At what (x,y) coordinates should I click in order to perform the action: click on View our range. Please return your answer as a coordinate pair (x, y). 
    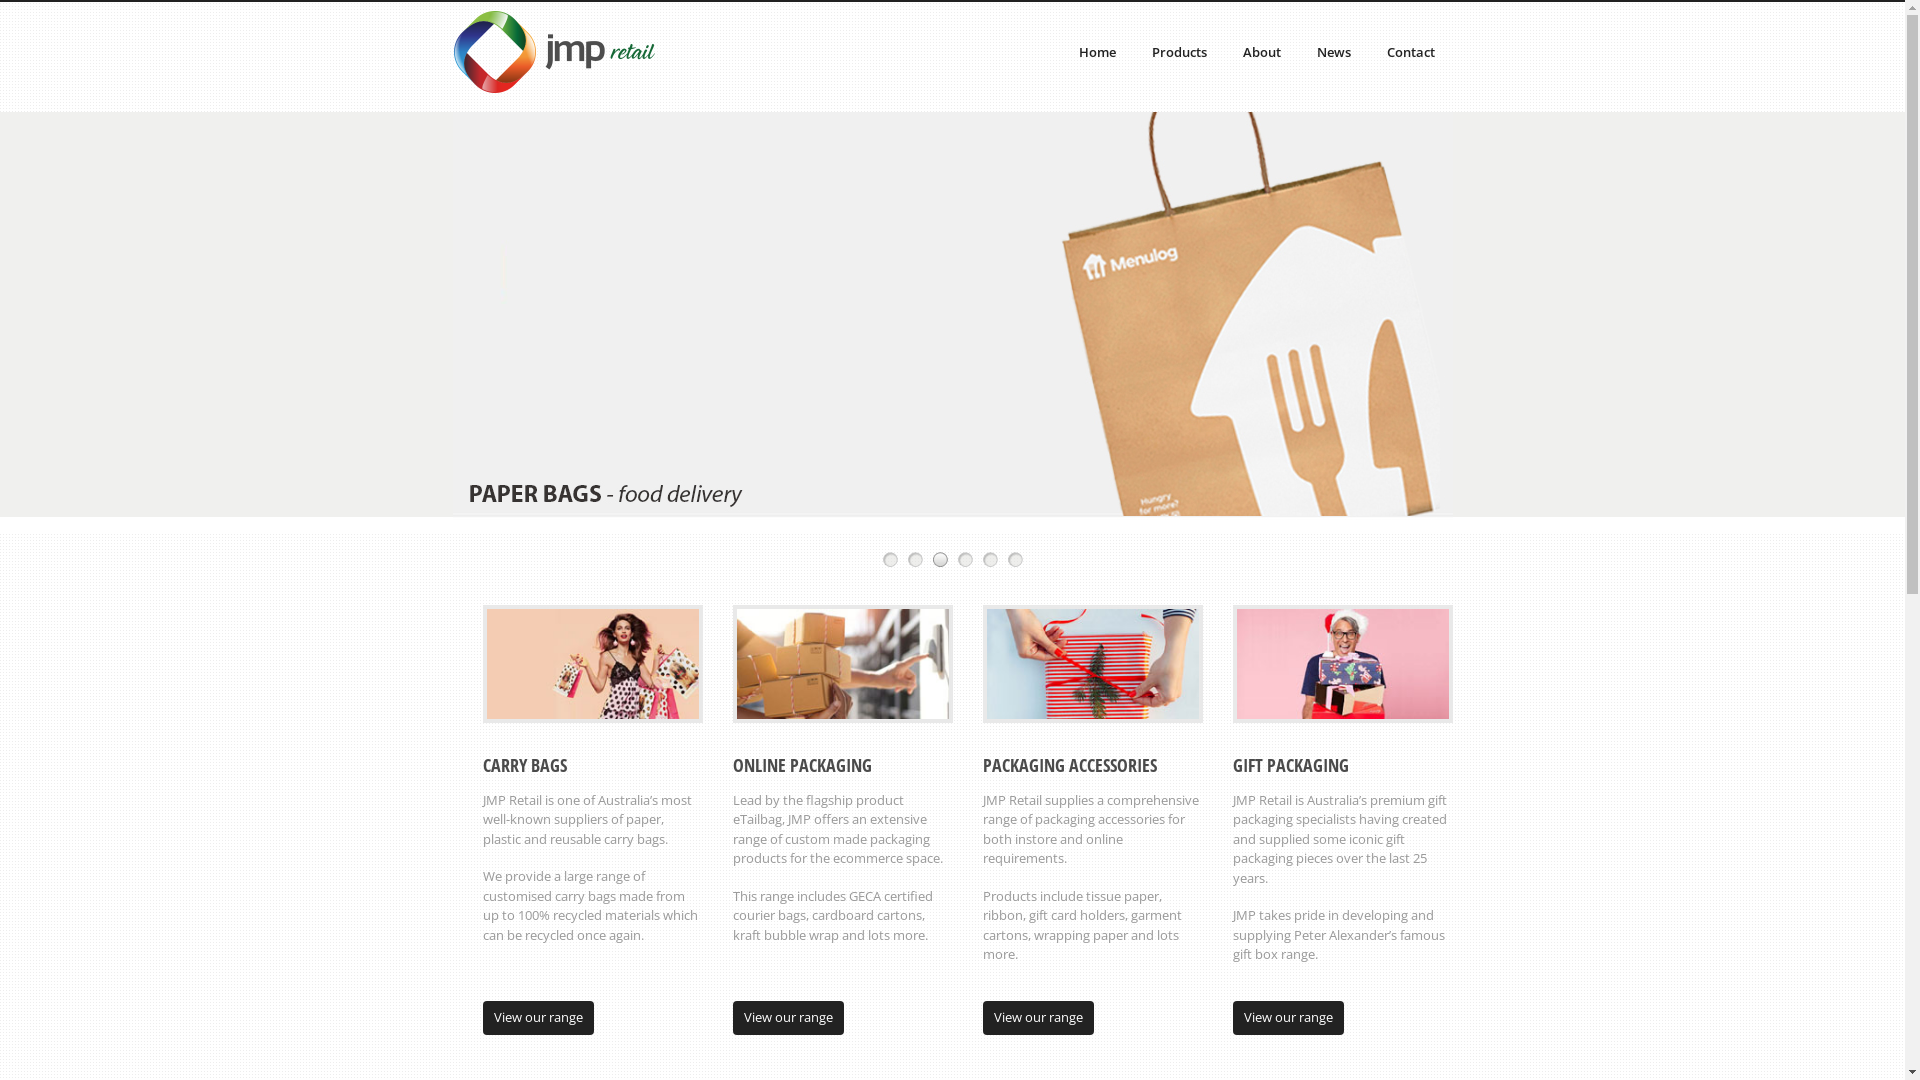
    Looking at the image, I should click on (1038, 1018).